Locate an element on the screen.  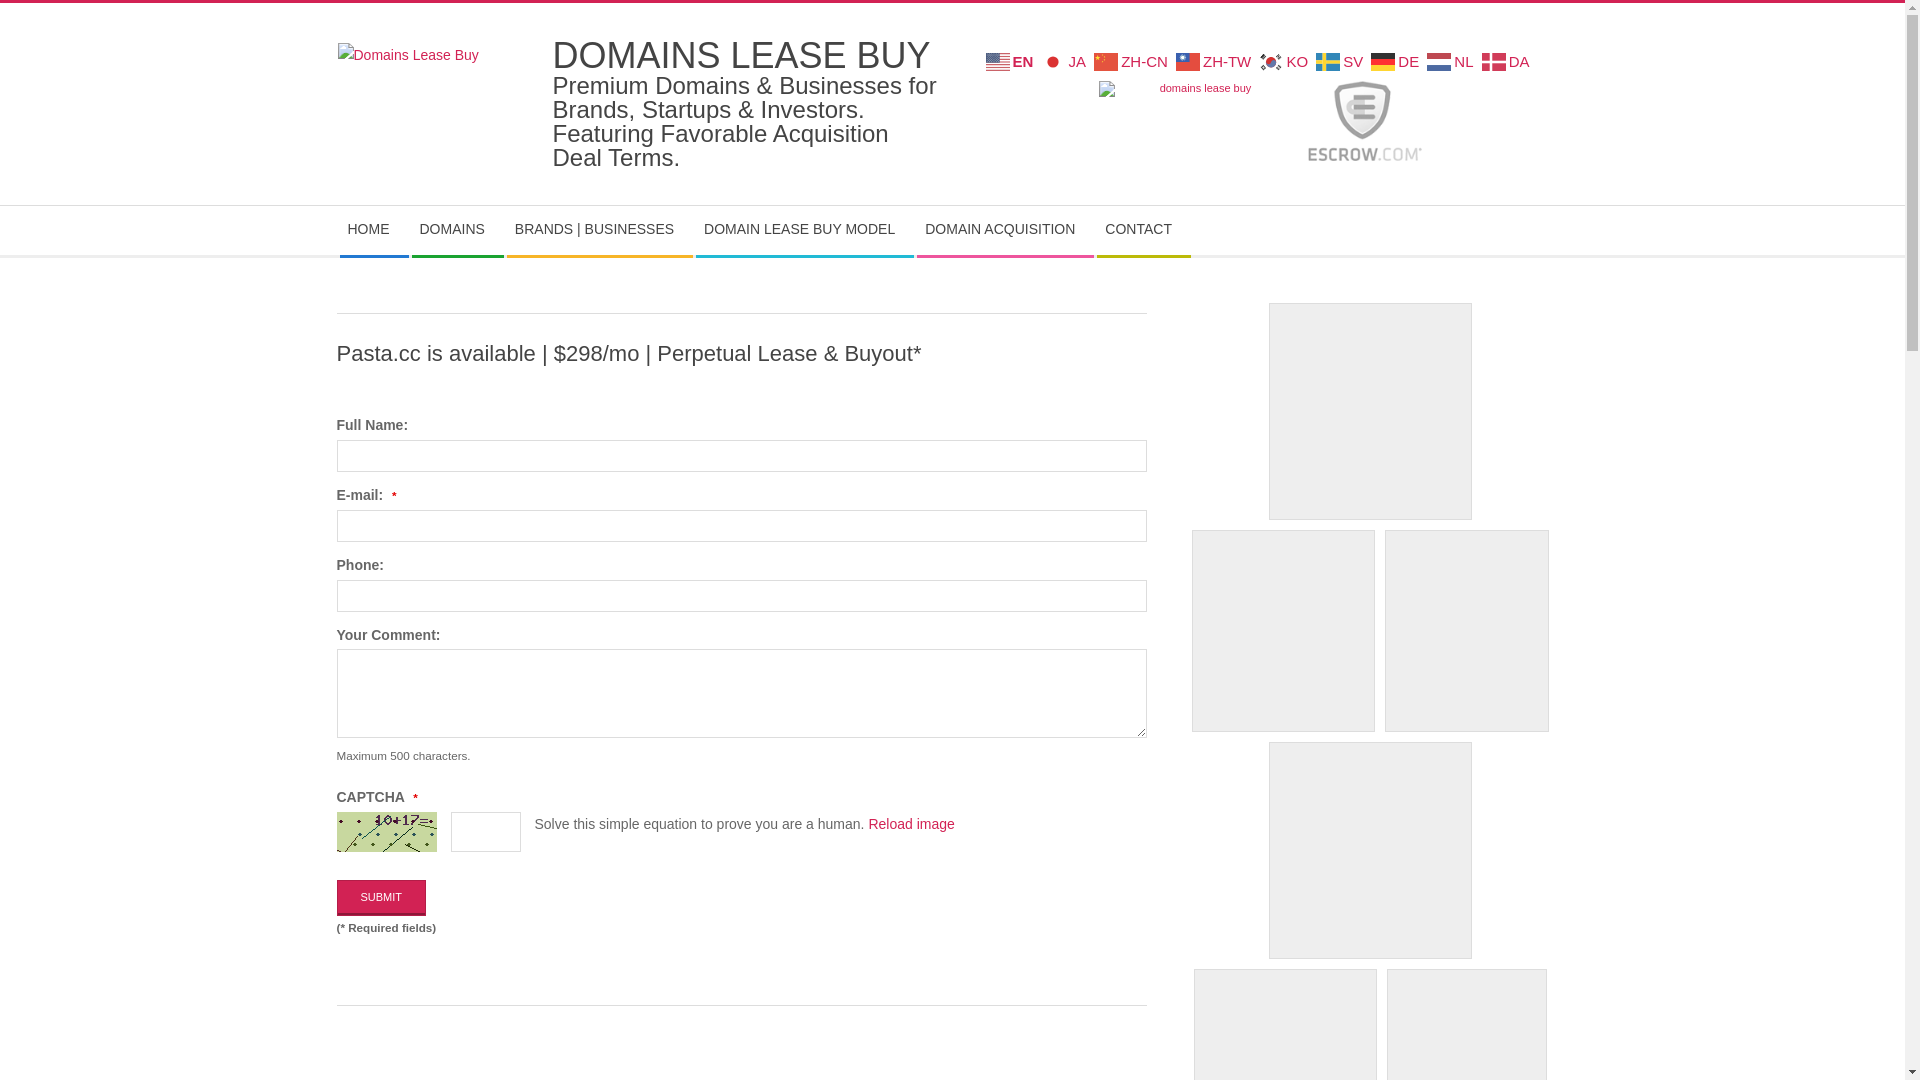
DA is located at coordinates (1508, 61).